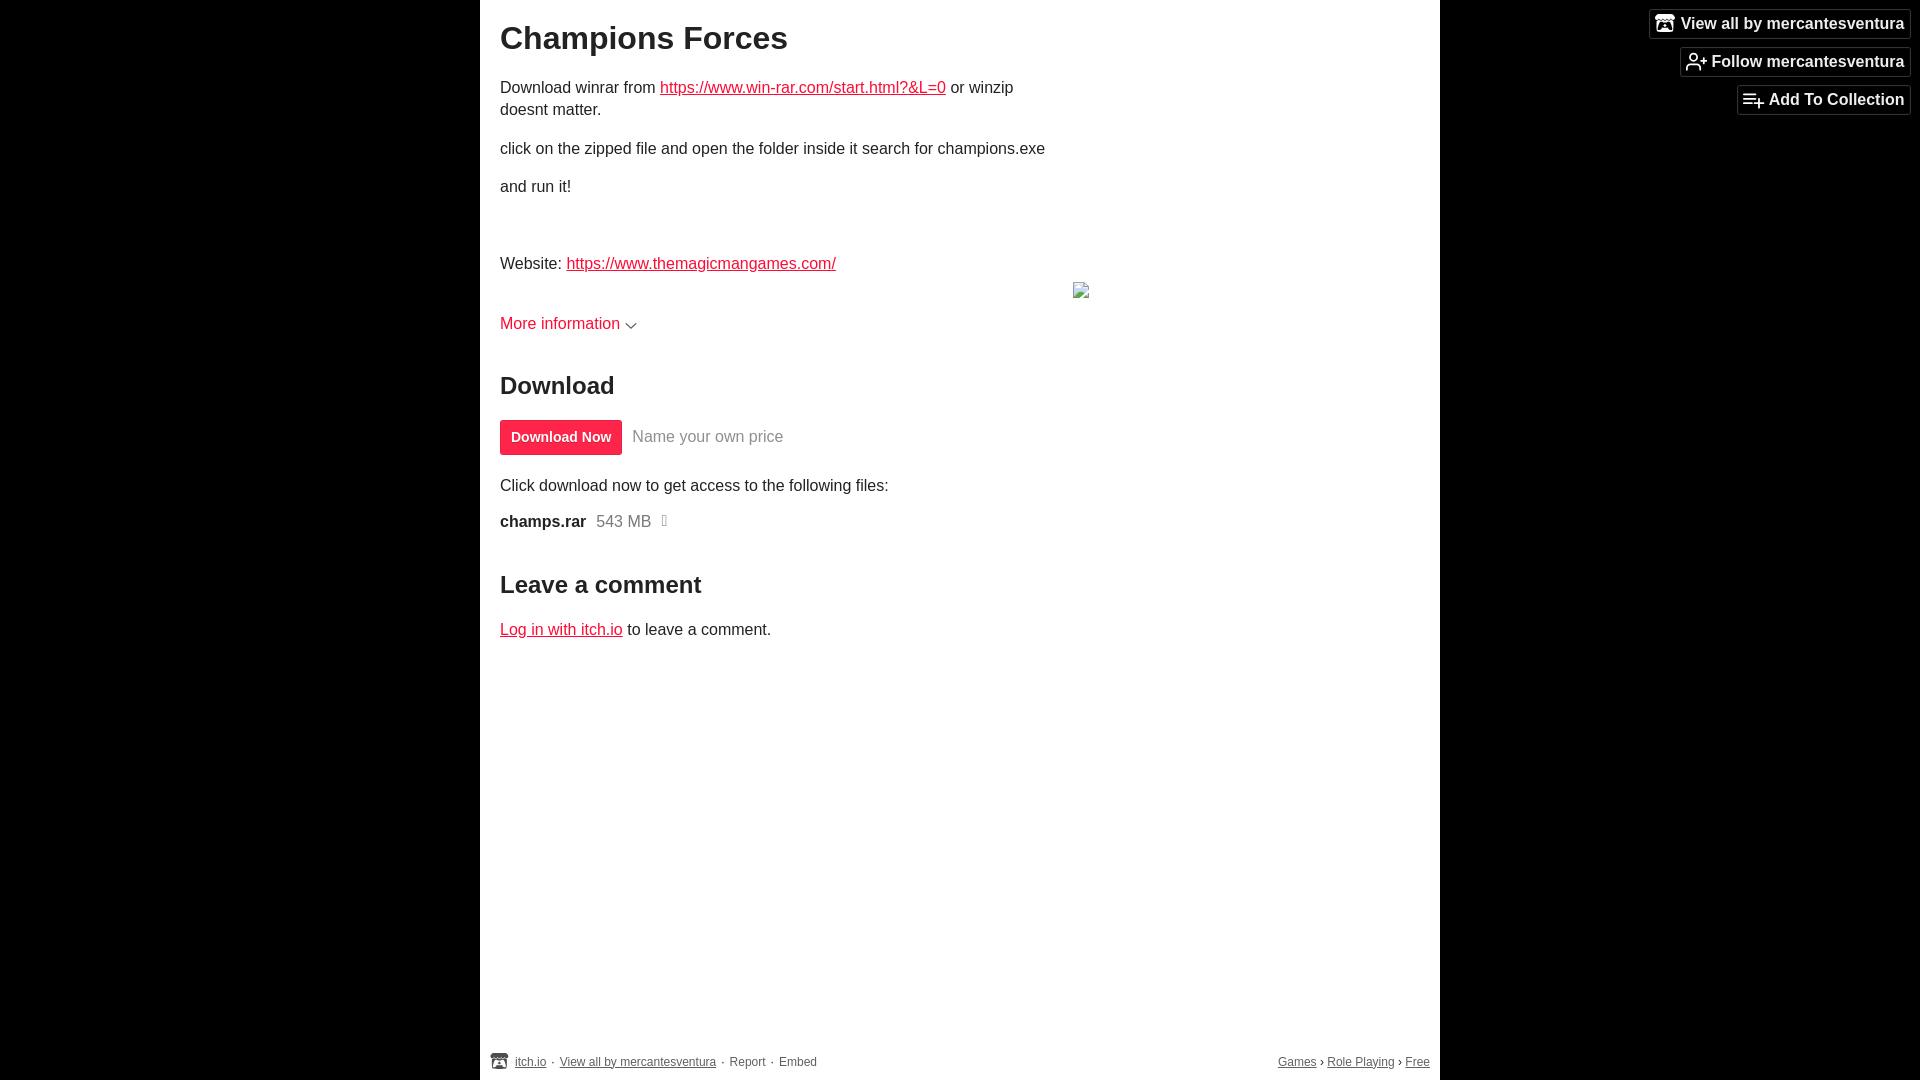 The height and width of the screenshot is (1080, 1920). What do you see at coordinates (542, 522) in the screenshot?
I see `champs.rar` at bounding box center [542, 522].